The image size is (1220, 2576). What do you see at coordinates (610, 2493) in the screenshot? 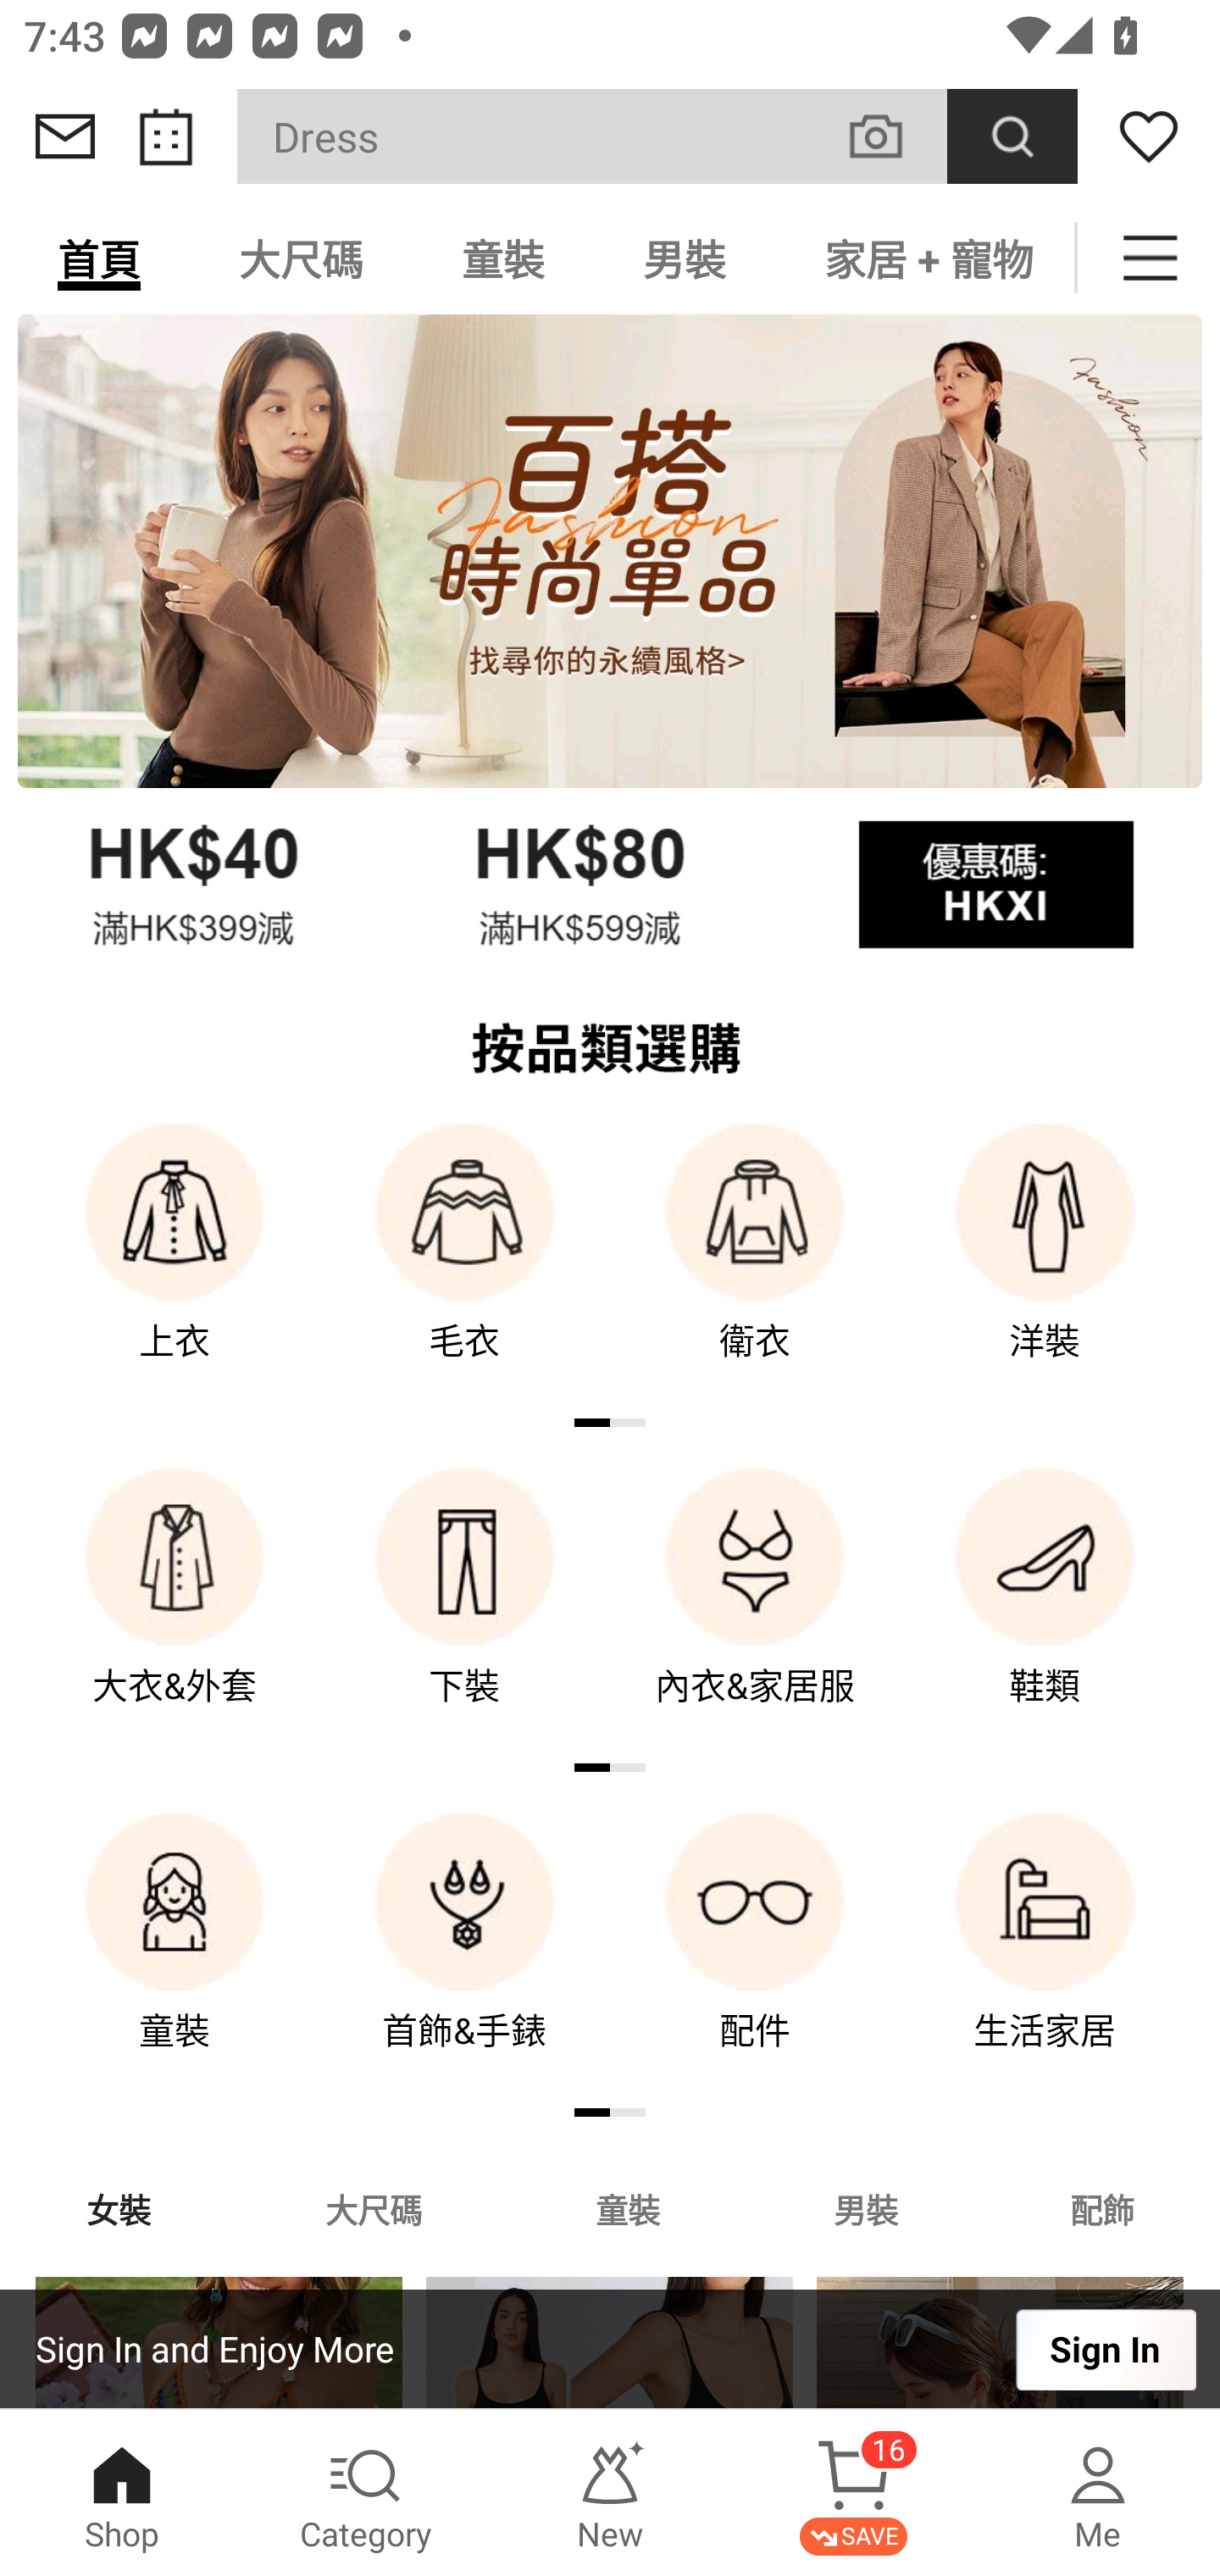
I see `New` at bounding box center [610, 2493].